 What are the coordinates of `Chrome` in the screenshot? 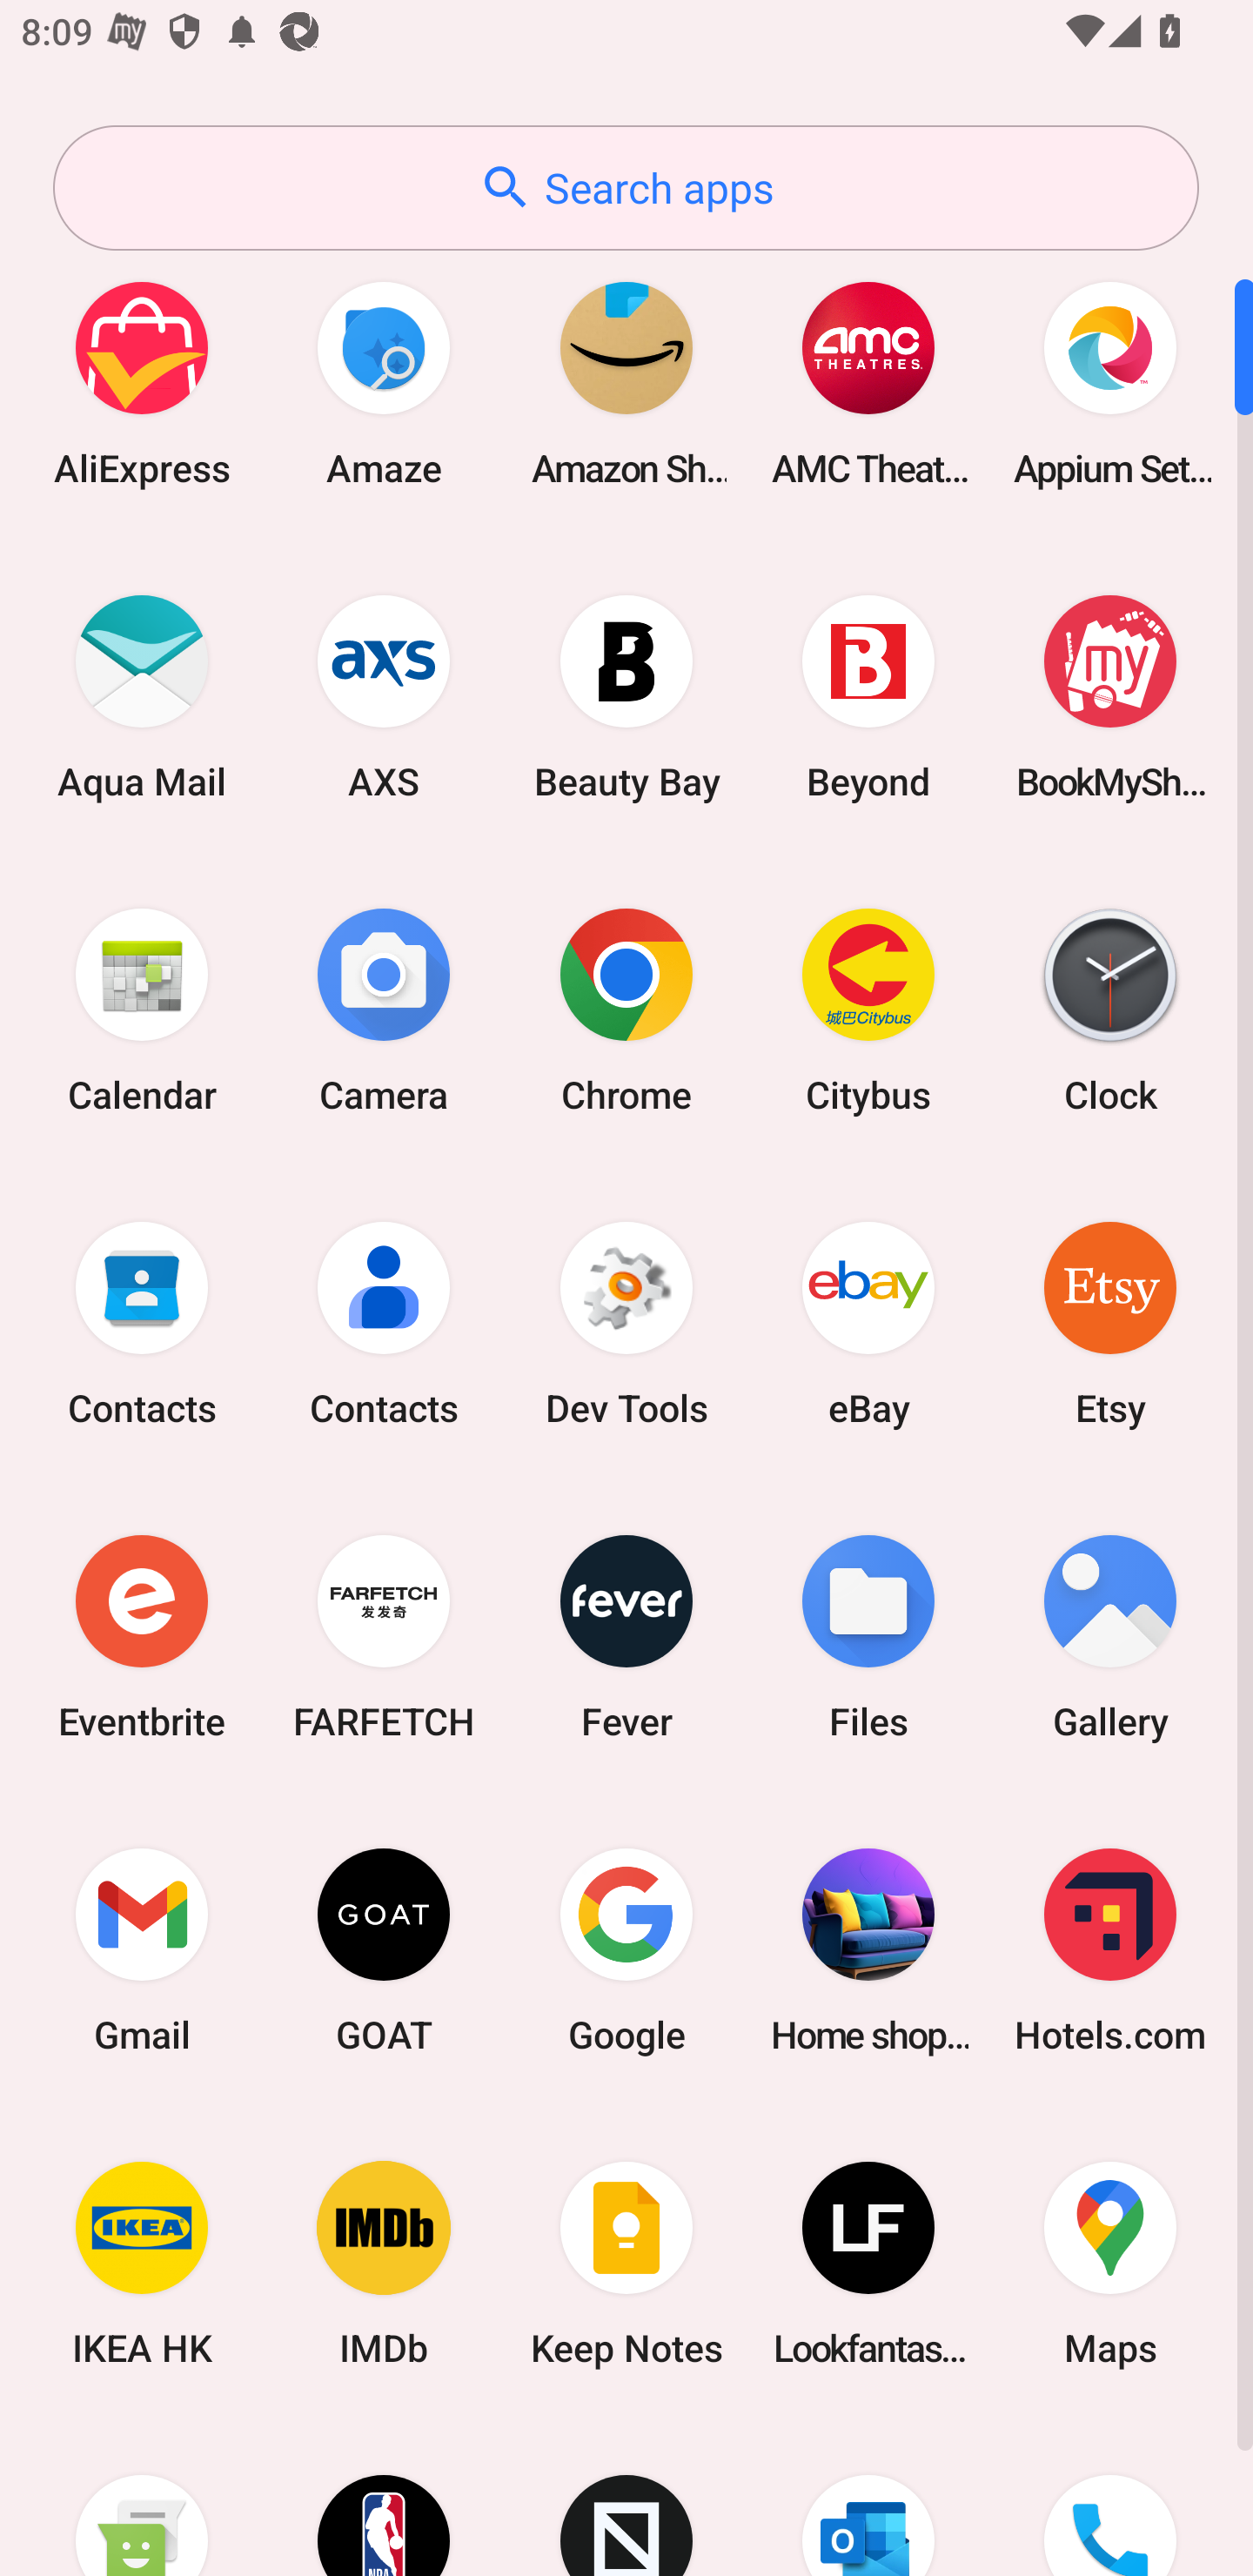 It's located at (626, 1010).